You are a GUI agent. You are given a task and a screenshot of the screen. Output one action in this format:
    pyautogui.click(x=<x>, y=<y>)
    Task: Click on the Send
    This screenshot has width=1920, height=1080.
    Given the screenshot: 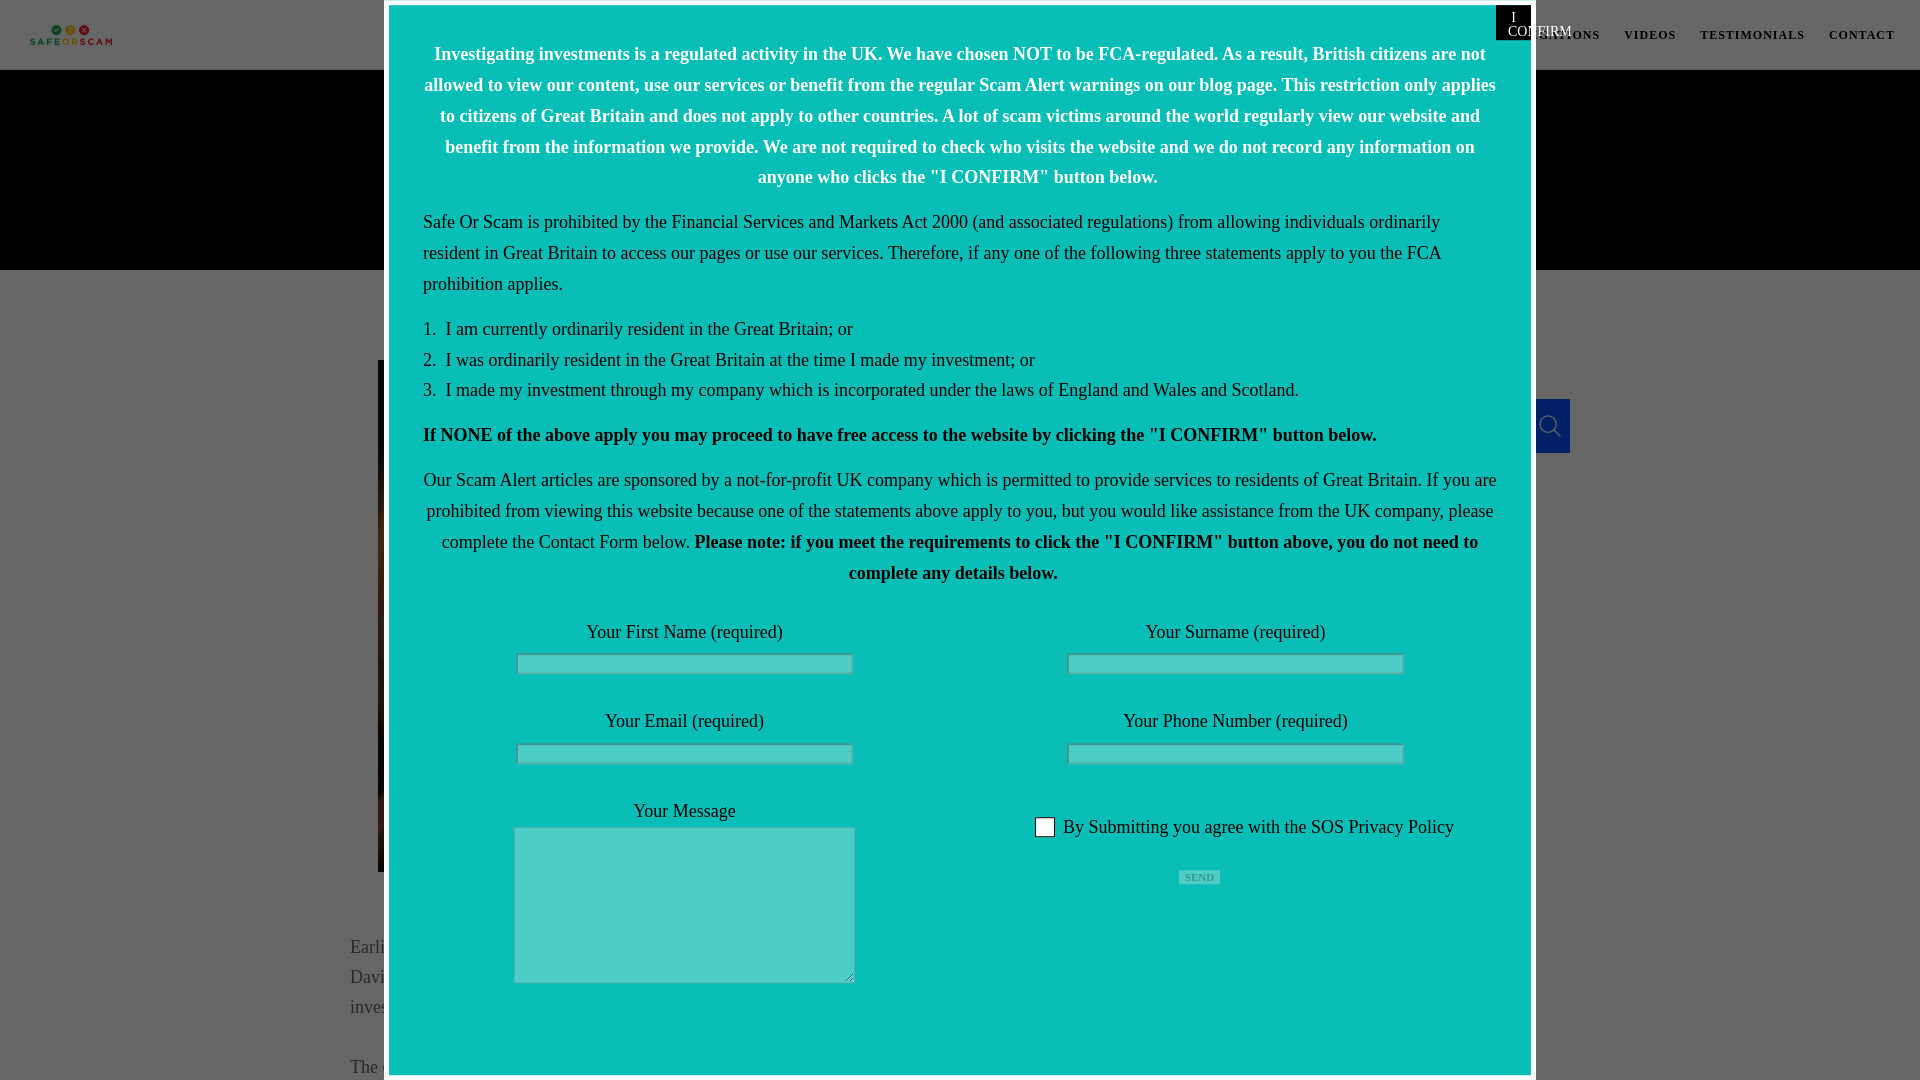 What is the action you would take?
    pyautogui.click(x=1198, y=877)
    